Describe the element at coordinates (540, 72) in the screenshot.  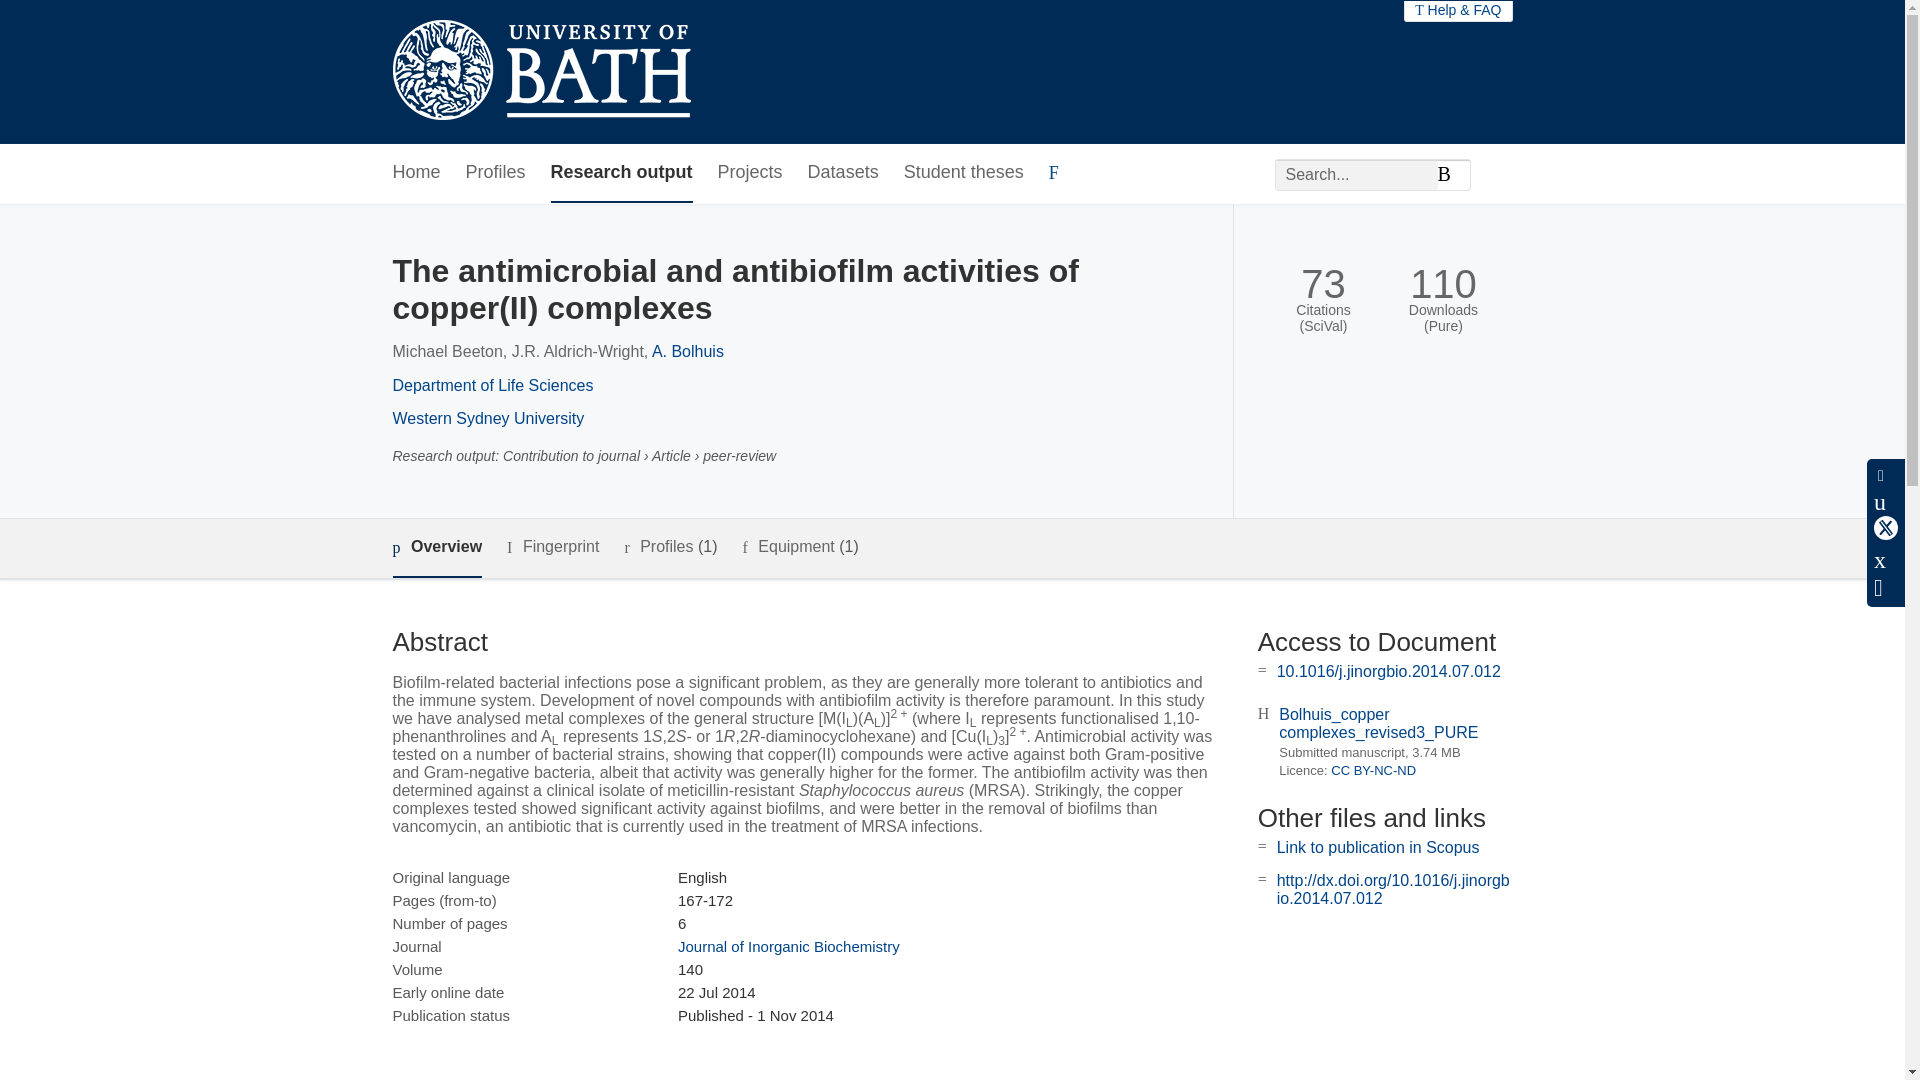
I see `the University of Bath's research portal Home` at that location.